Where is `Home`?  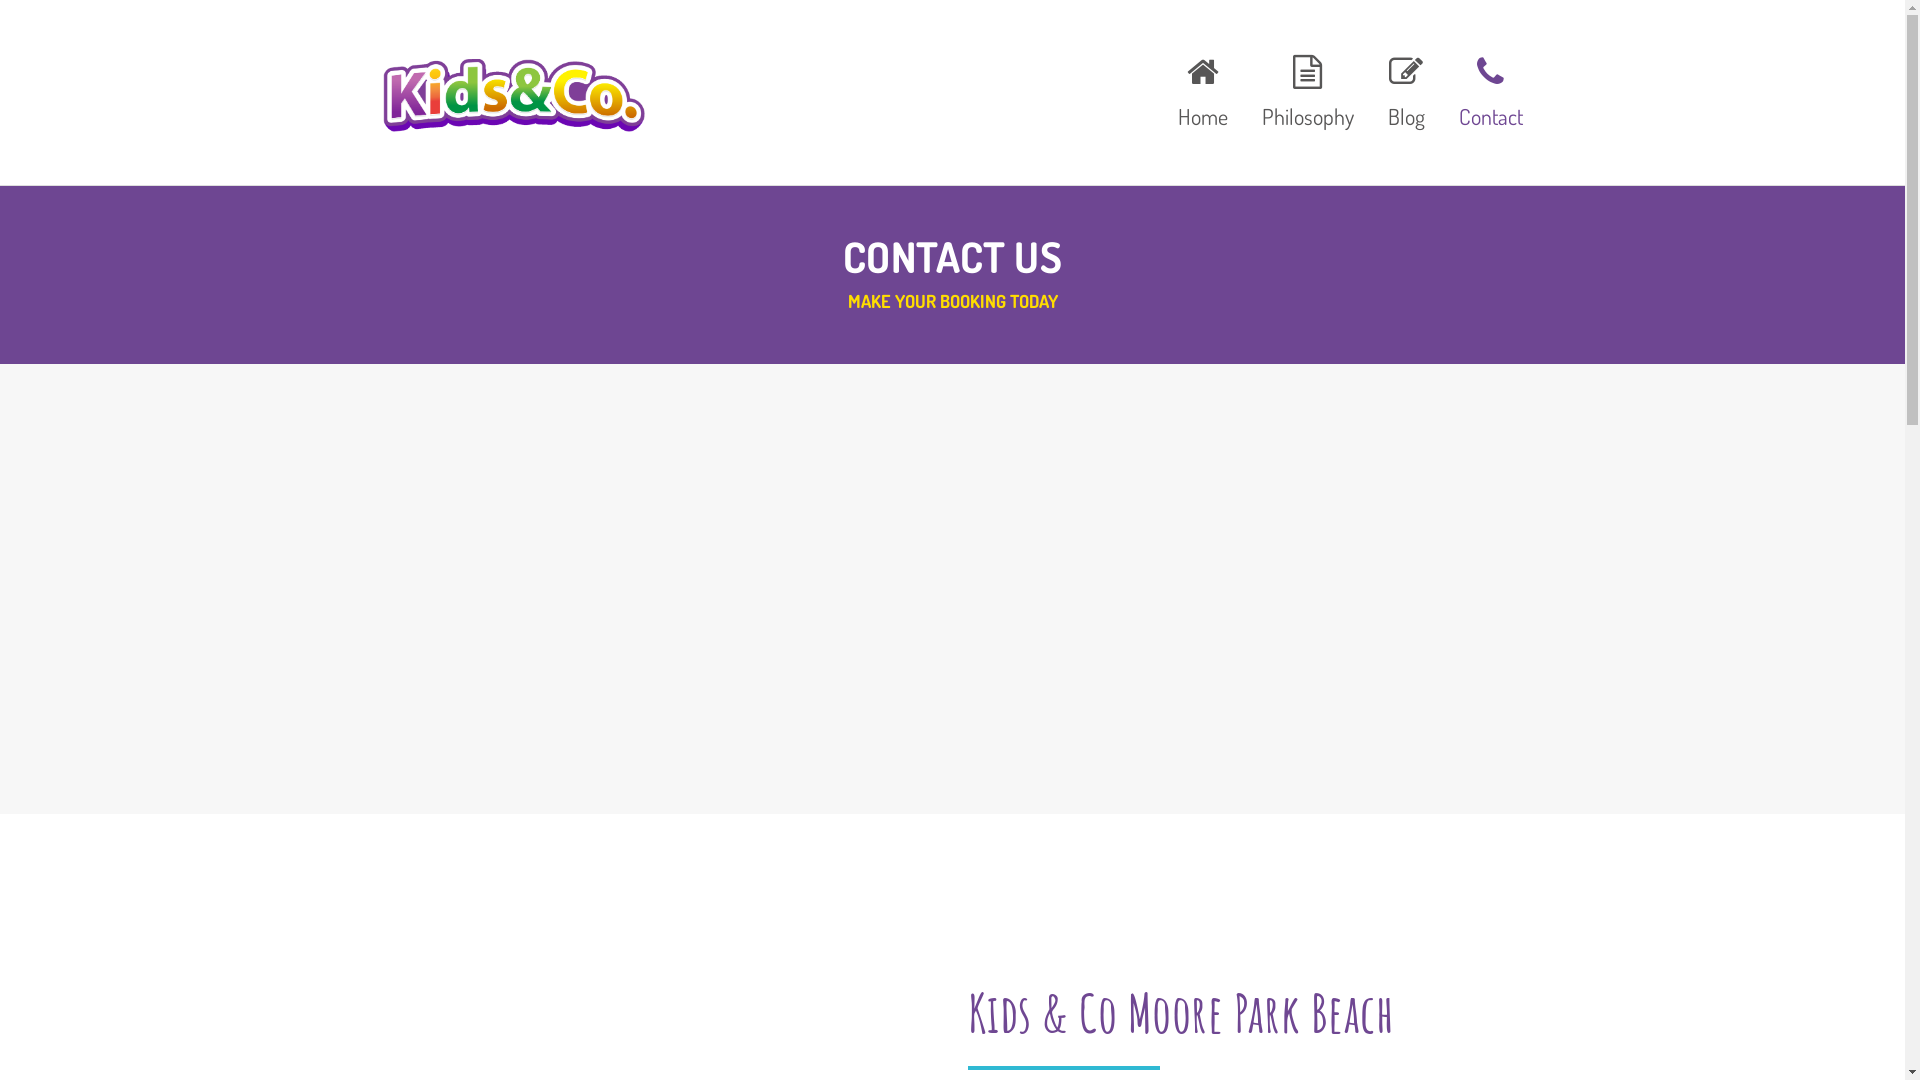 Home is located at coordinates (1202, 88).